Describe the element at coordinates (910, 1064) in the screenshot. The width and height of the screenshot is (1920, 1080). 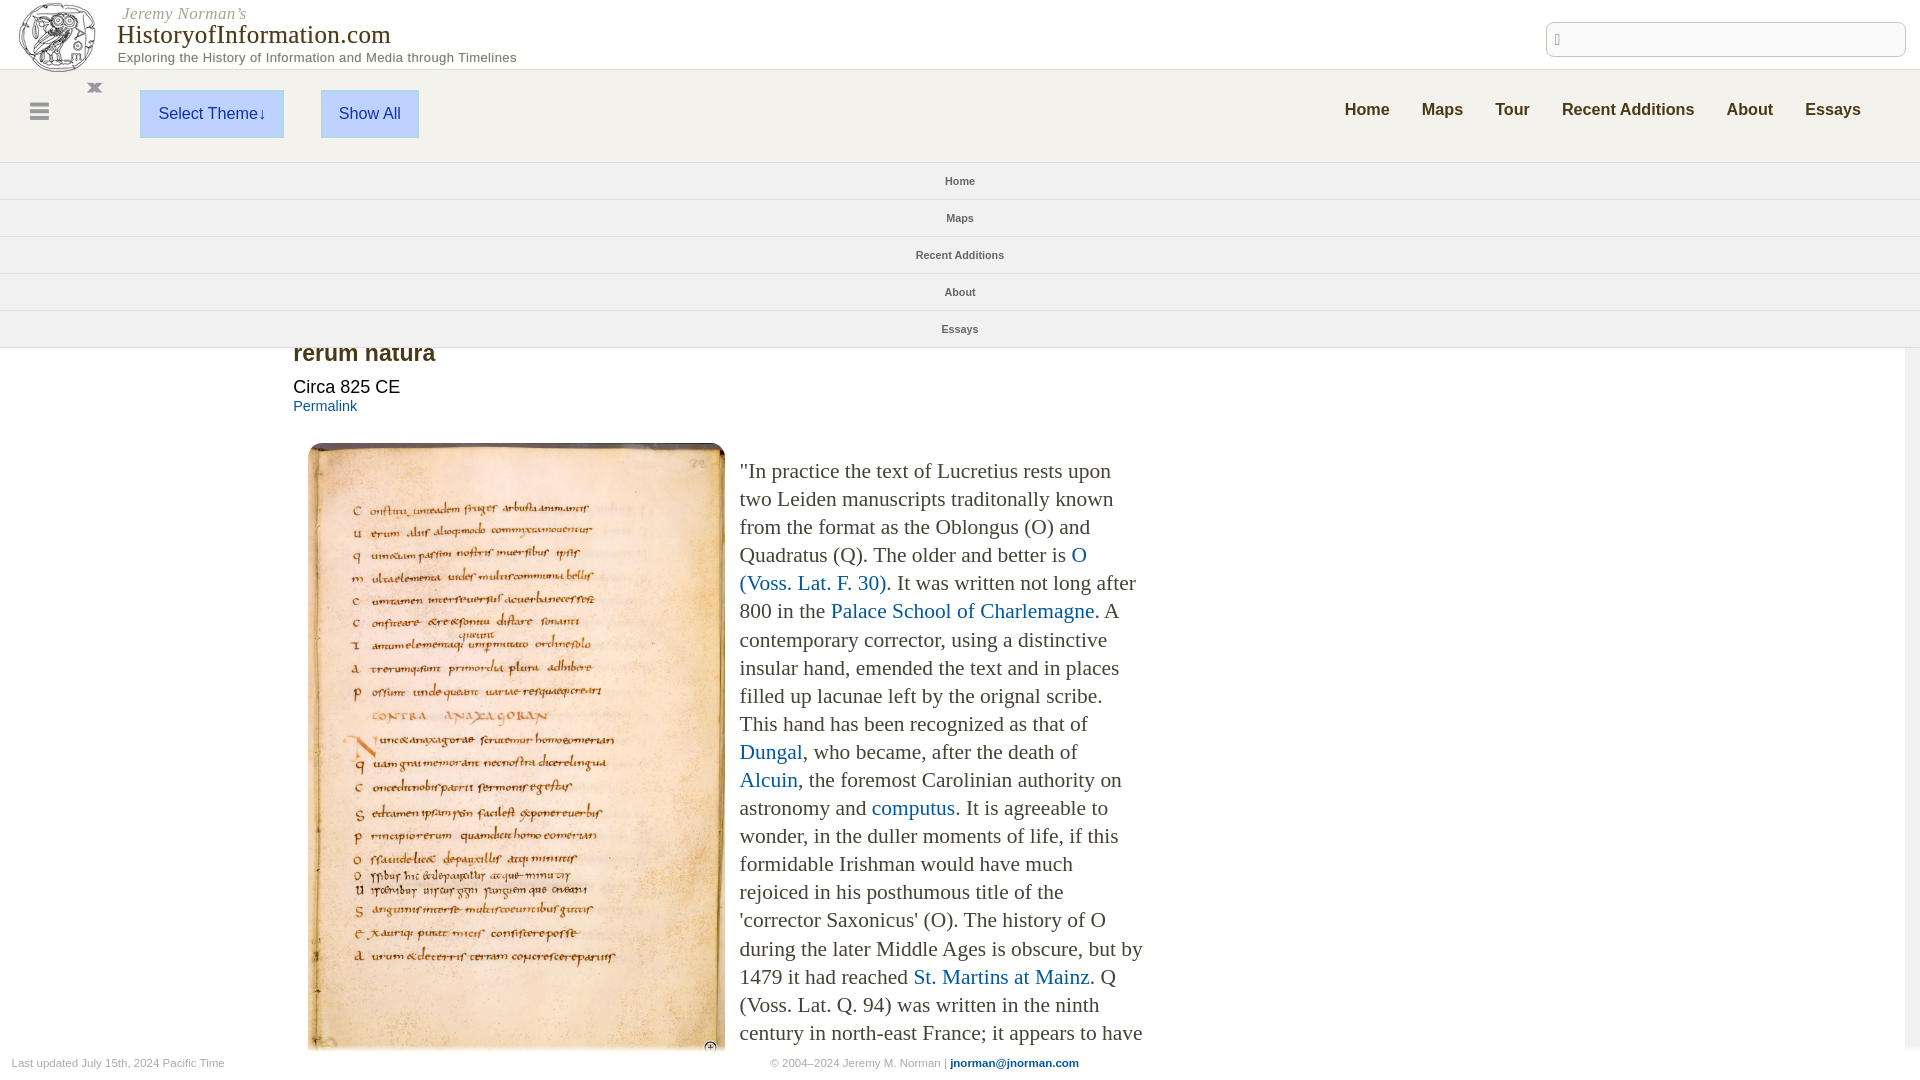
I see `Saint-Bertin` at that location.